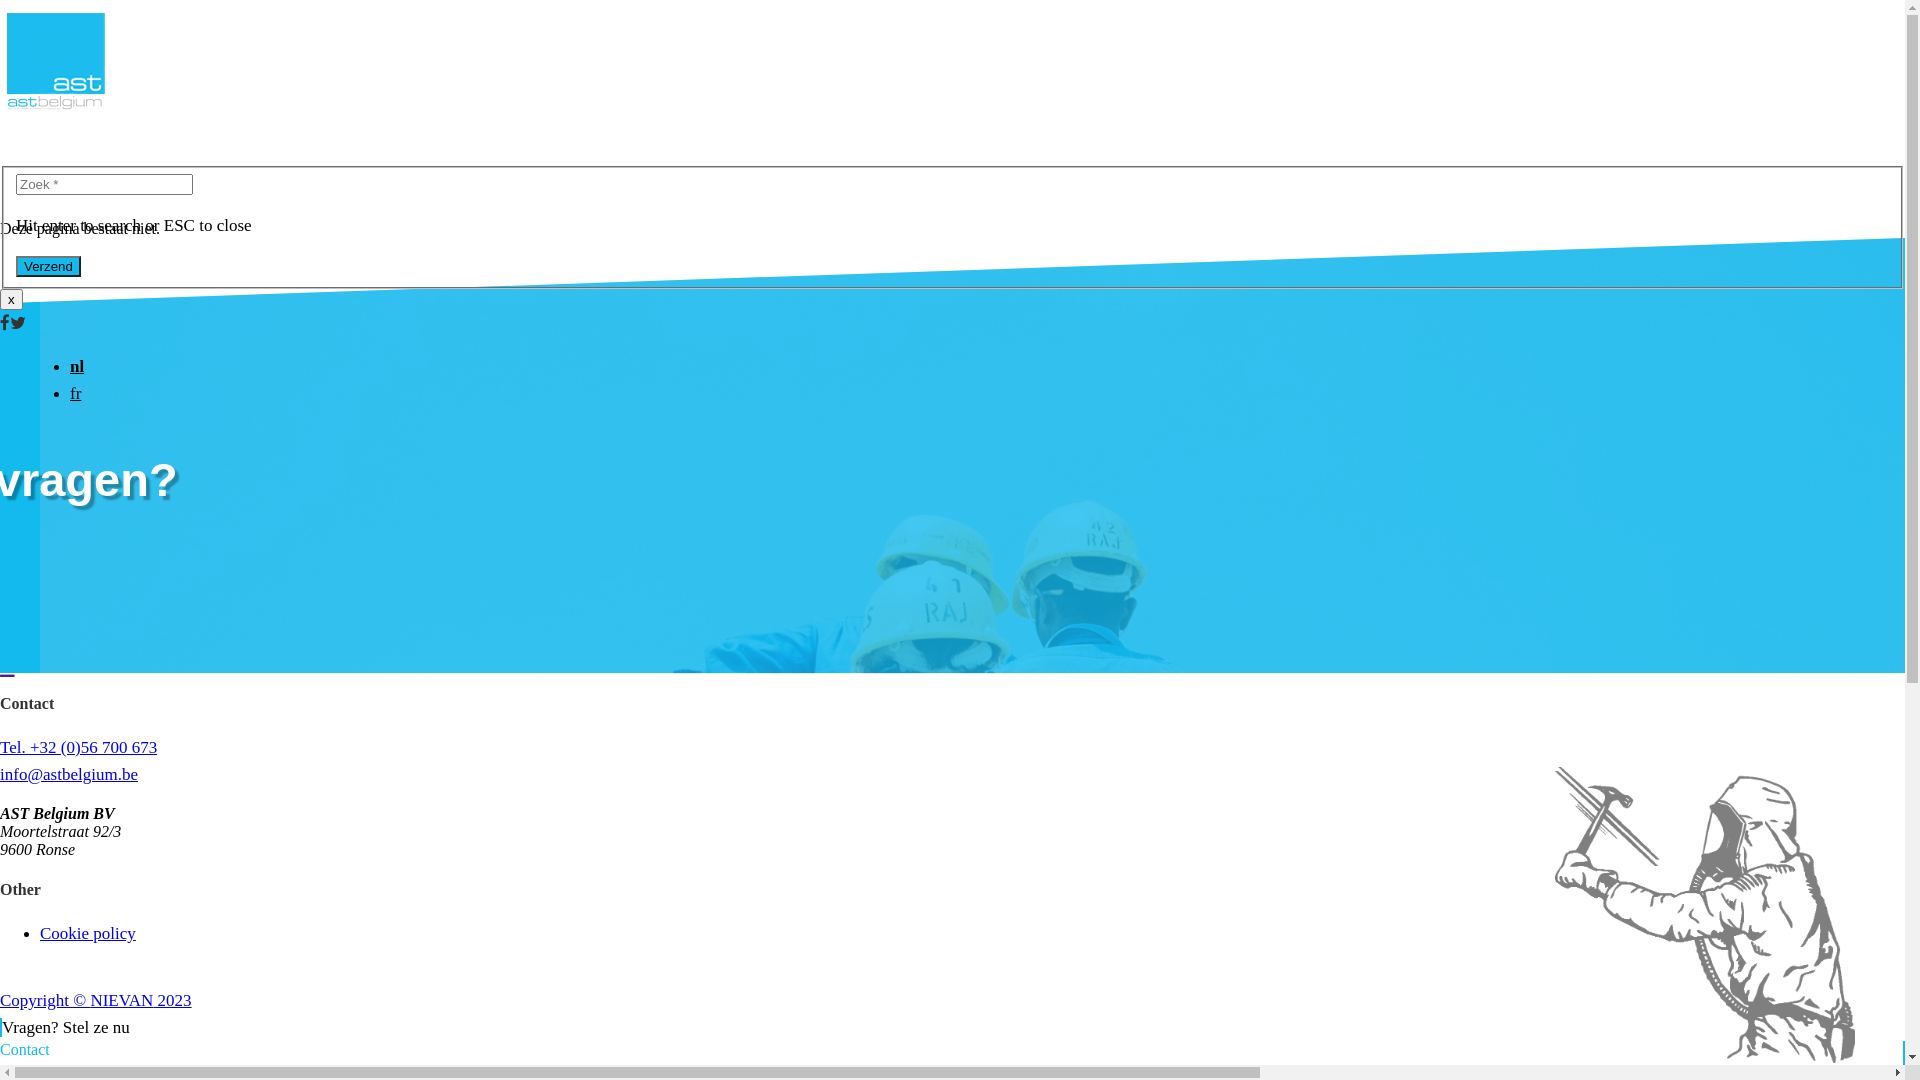  I want to click on Verzend, so click(48, 266).